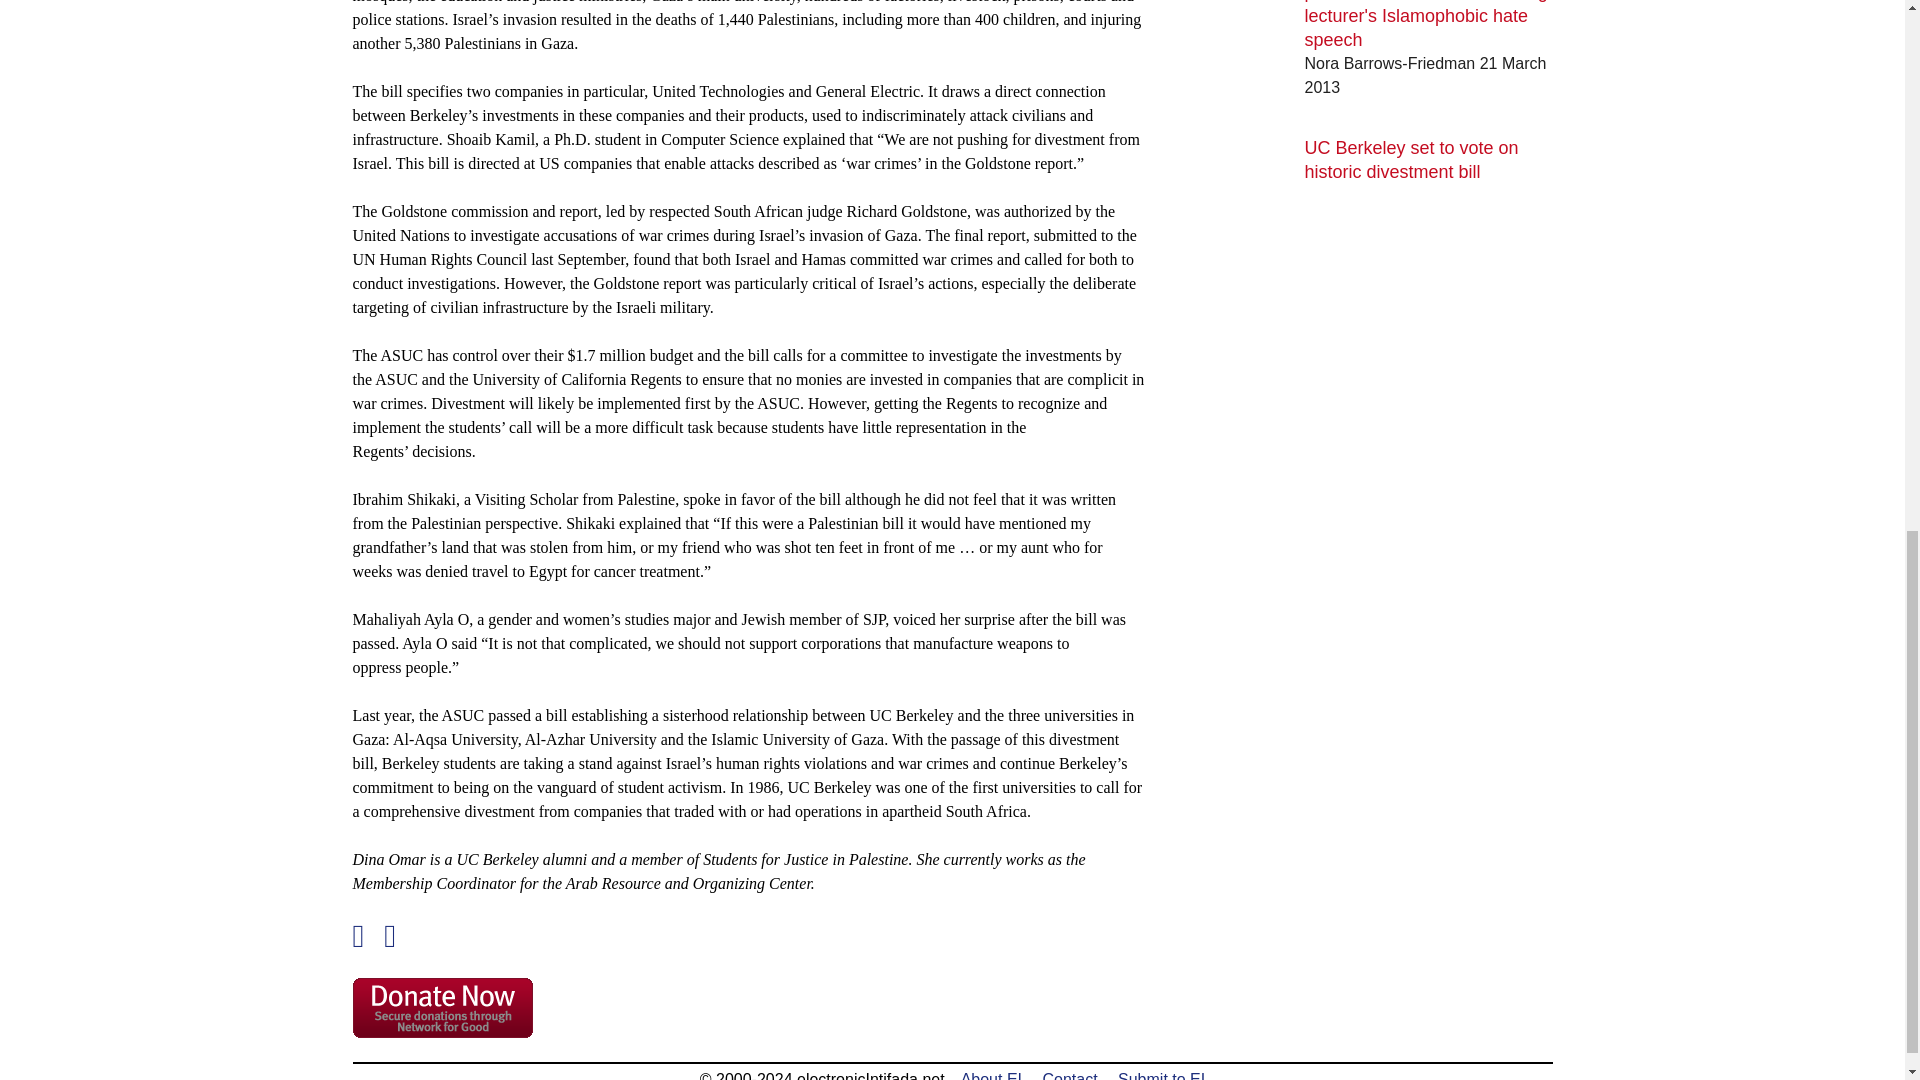 This screenshot has height=1080, width=1920. Describe the element at coordinates (1412, 160) in the screenshot. I see `UC Berkeley set to vote on historic divestment bill` at that location.